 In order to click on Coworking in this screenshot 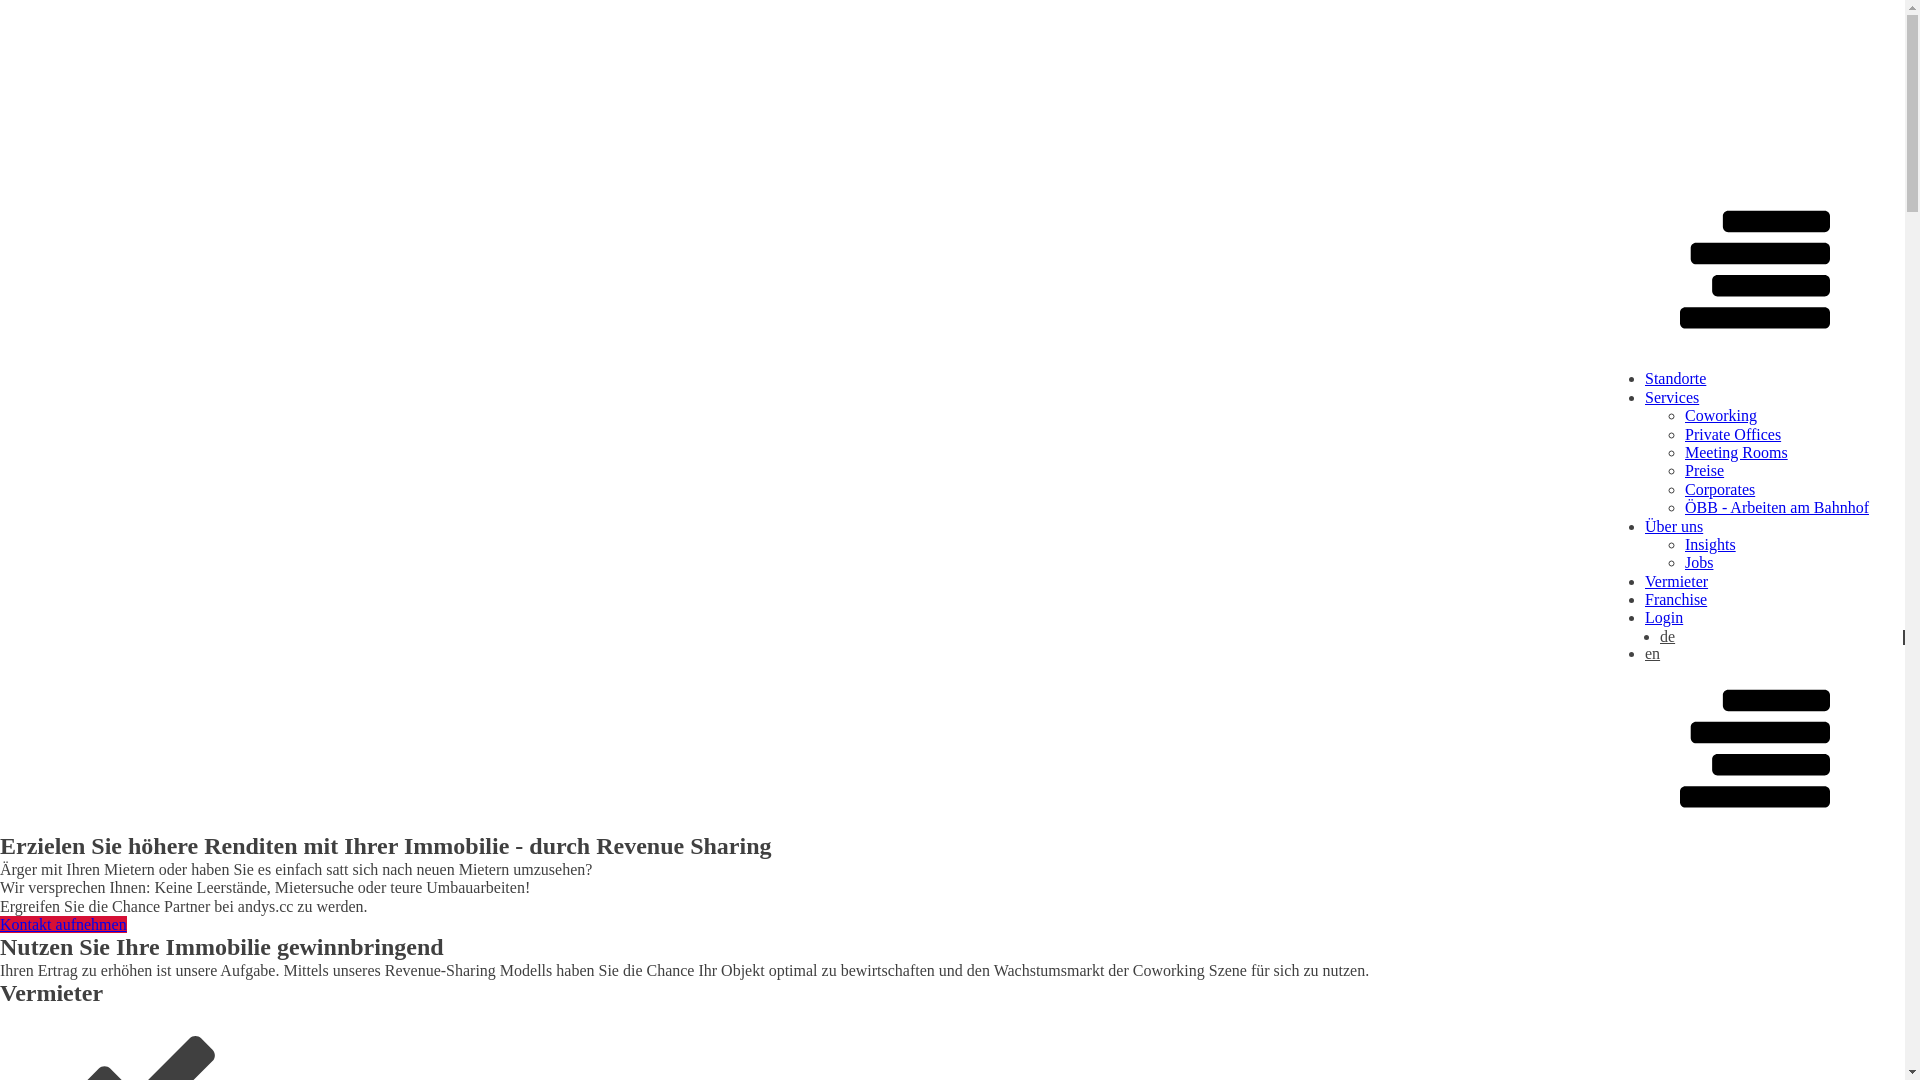, I will do `click(1721, 416)`.